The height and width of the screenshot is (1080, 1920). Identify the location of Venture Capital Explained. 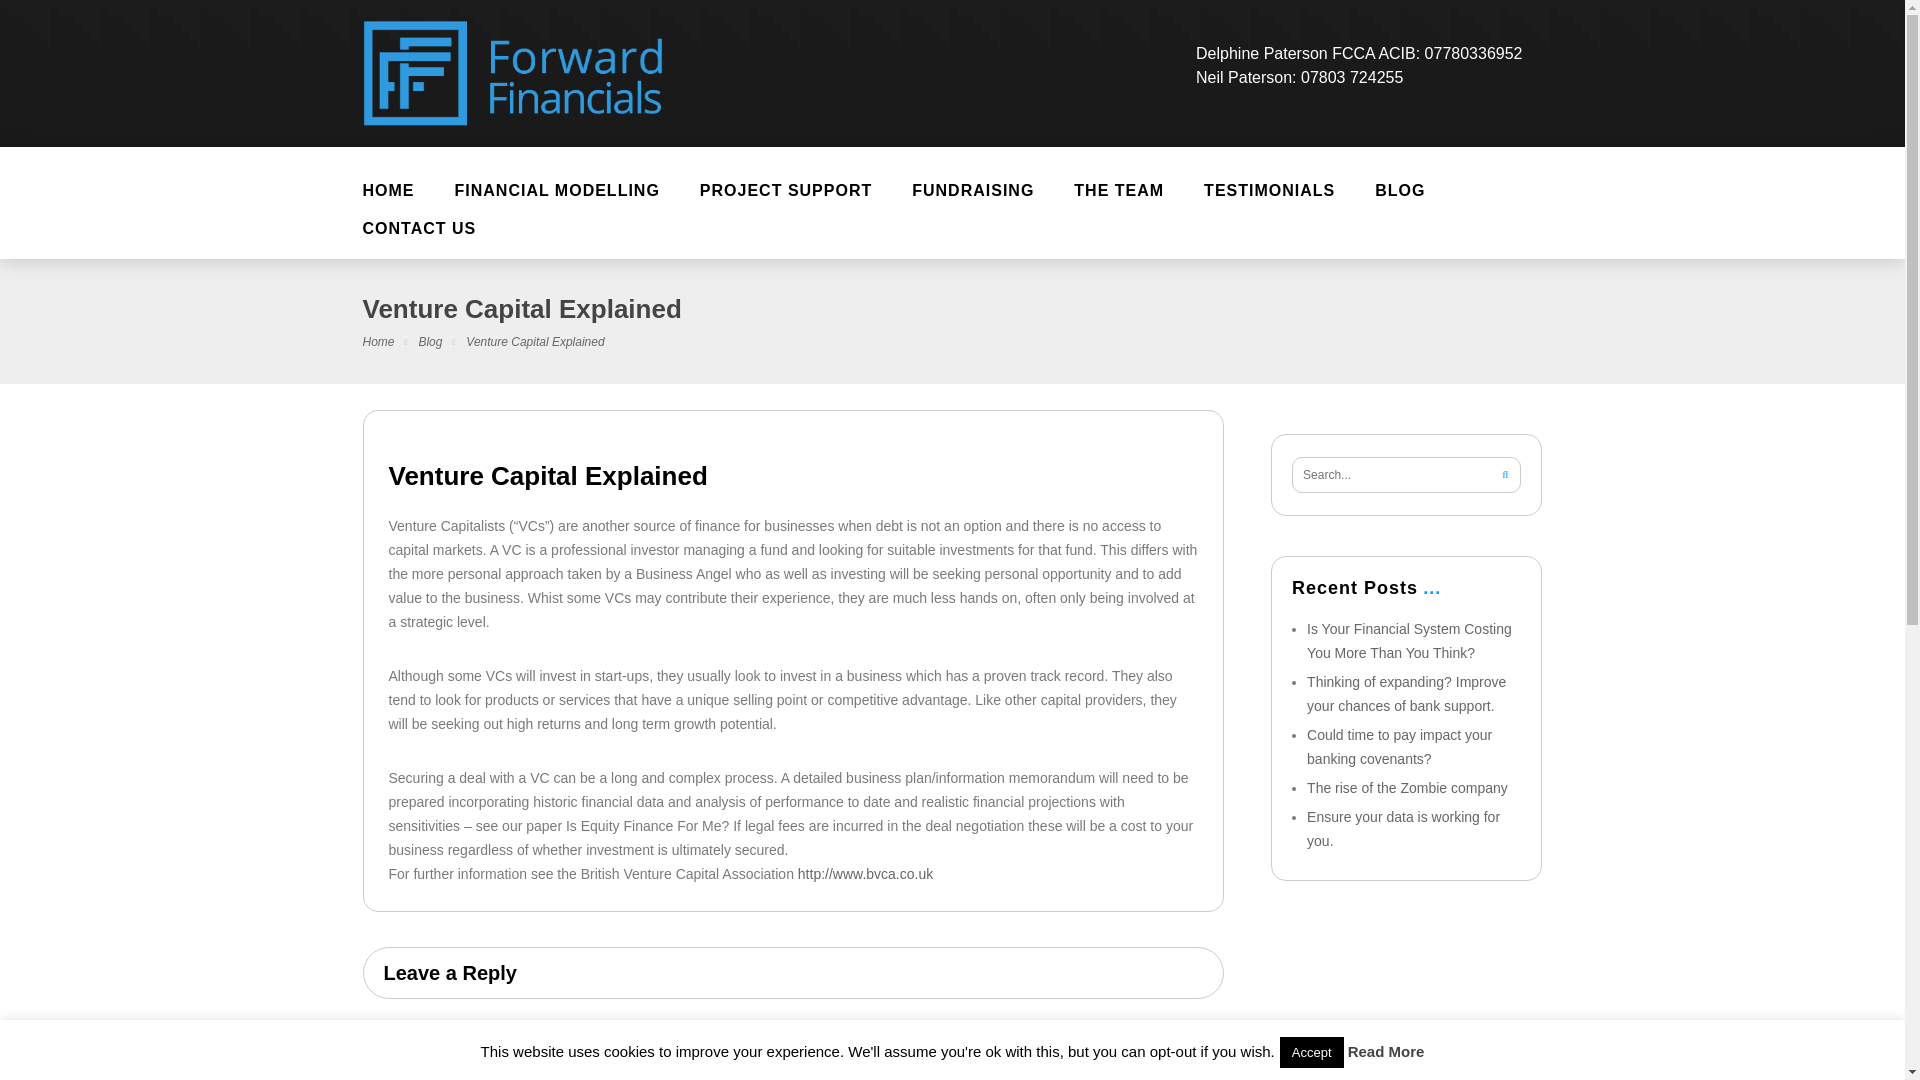
(792, 480).